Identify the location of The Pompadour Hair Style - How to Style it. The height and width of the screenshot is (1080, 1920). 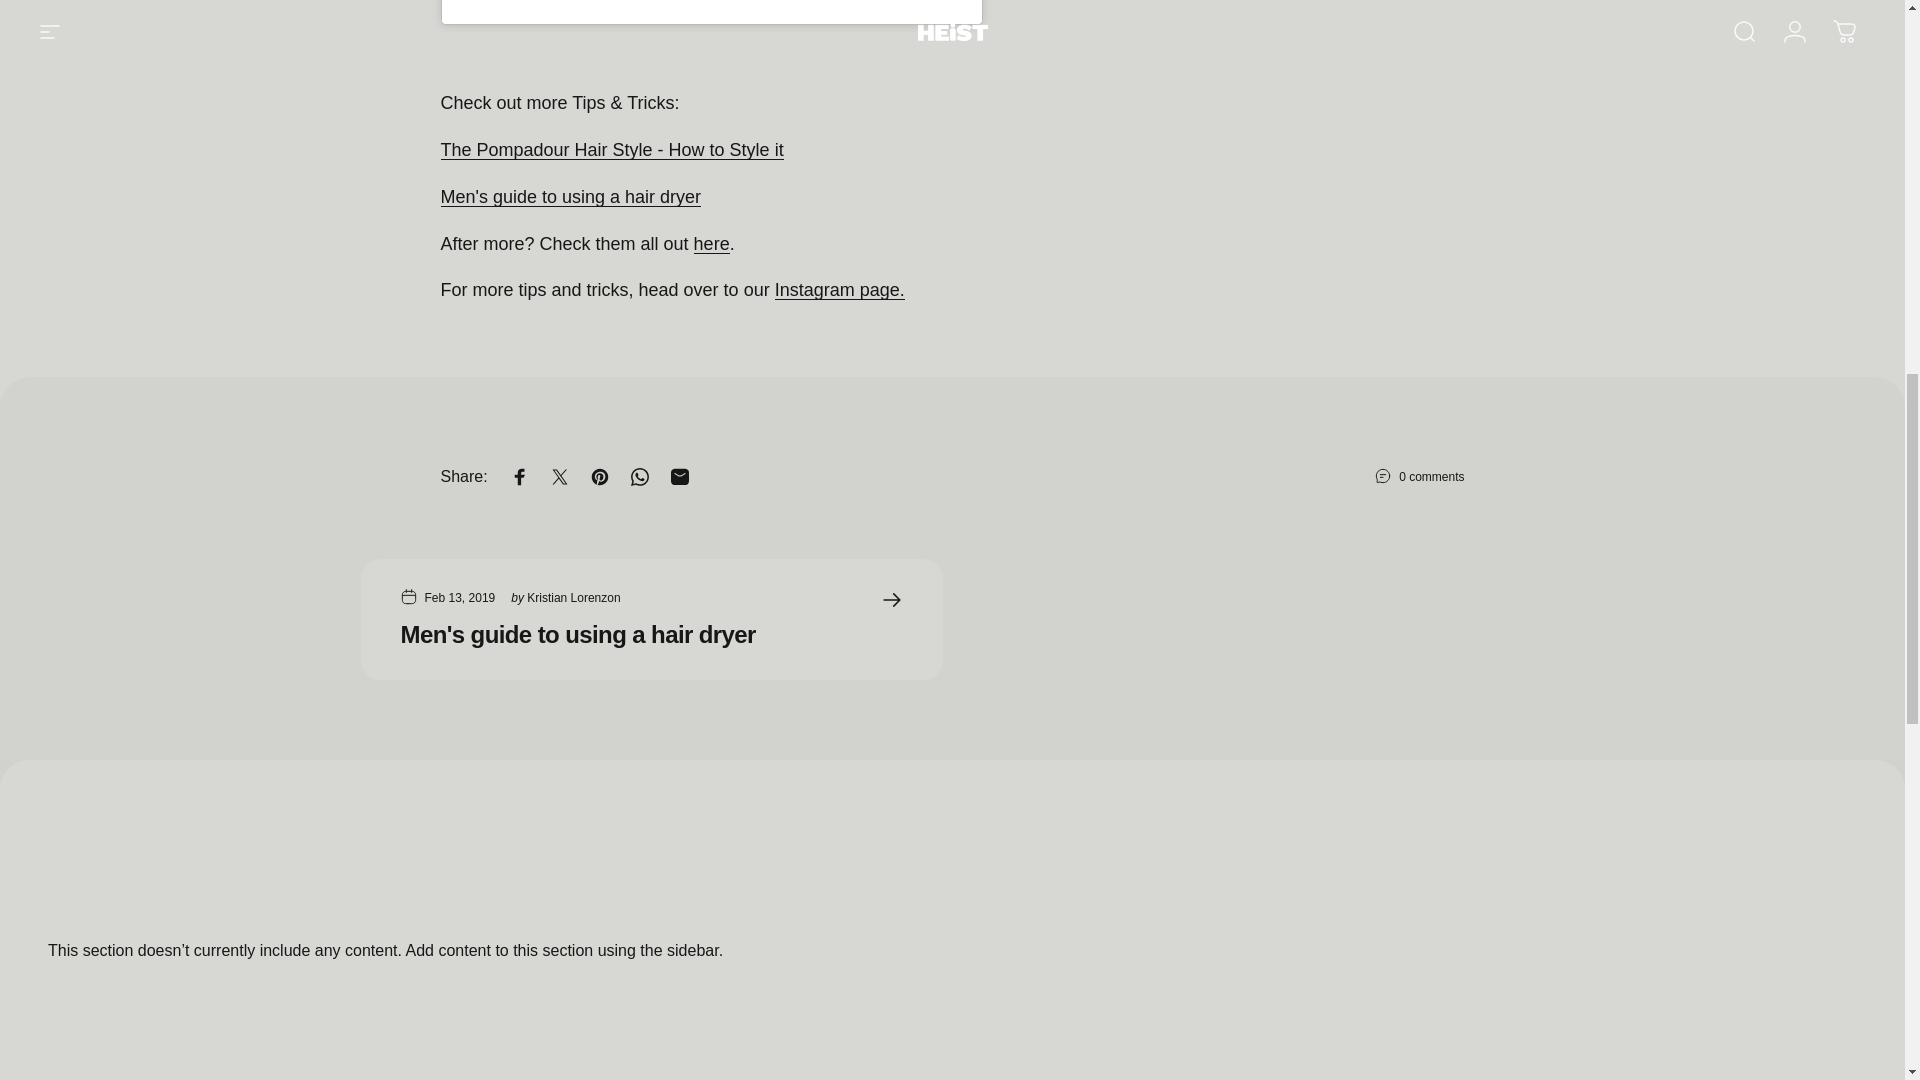
(611, 150).